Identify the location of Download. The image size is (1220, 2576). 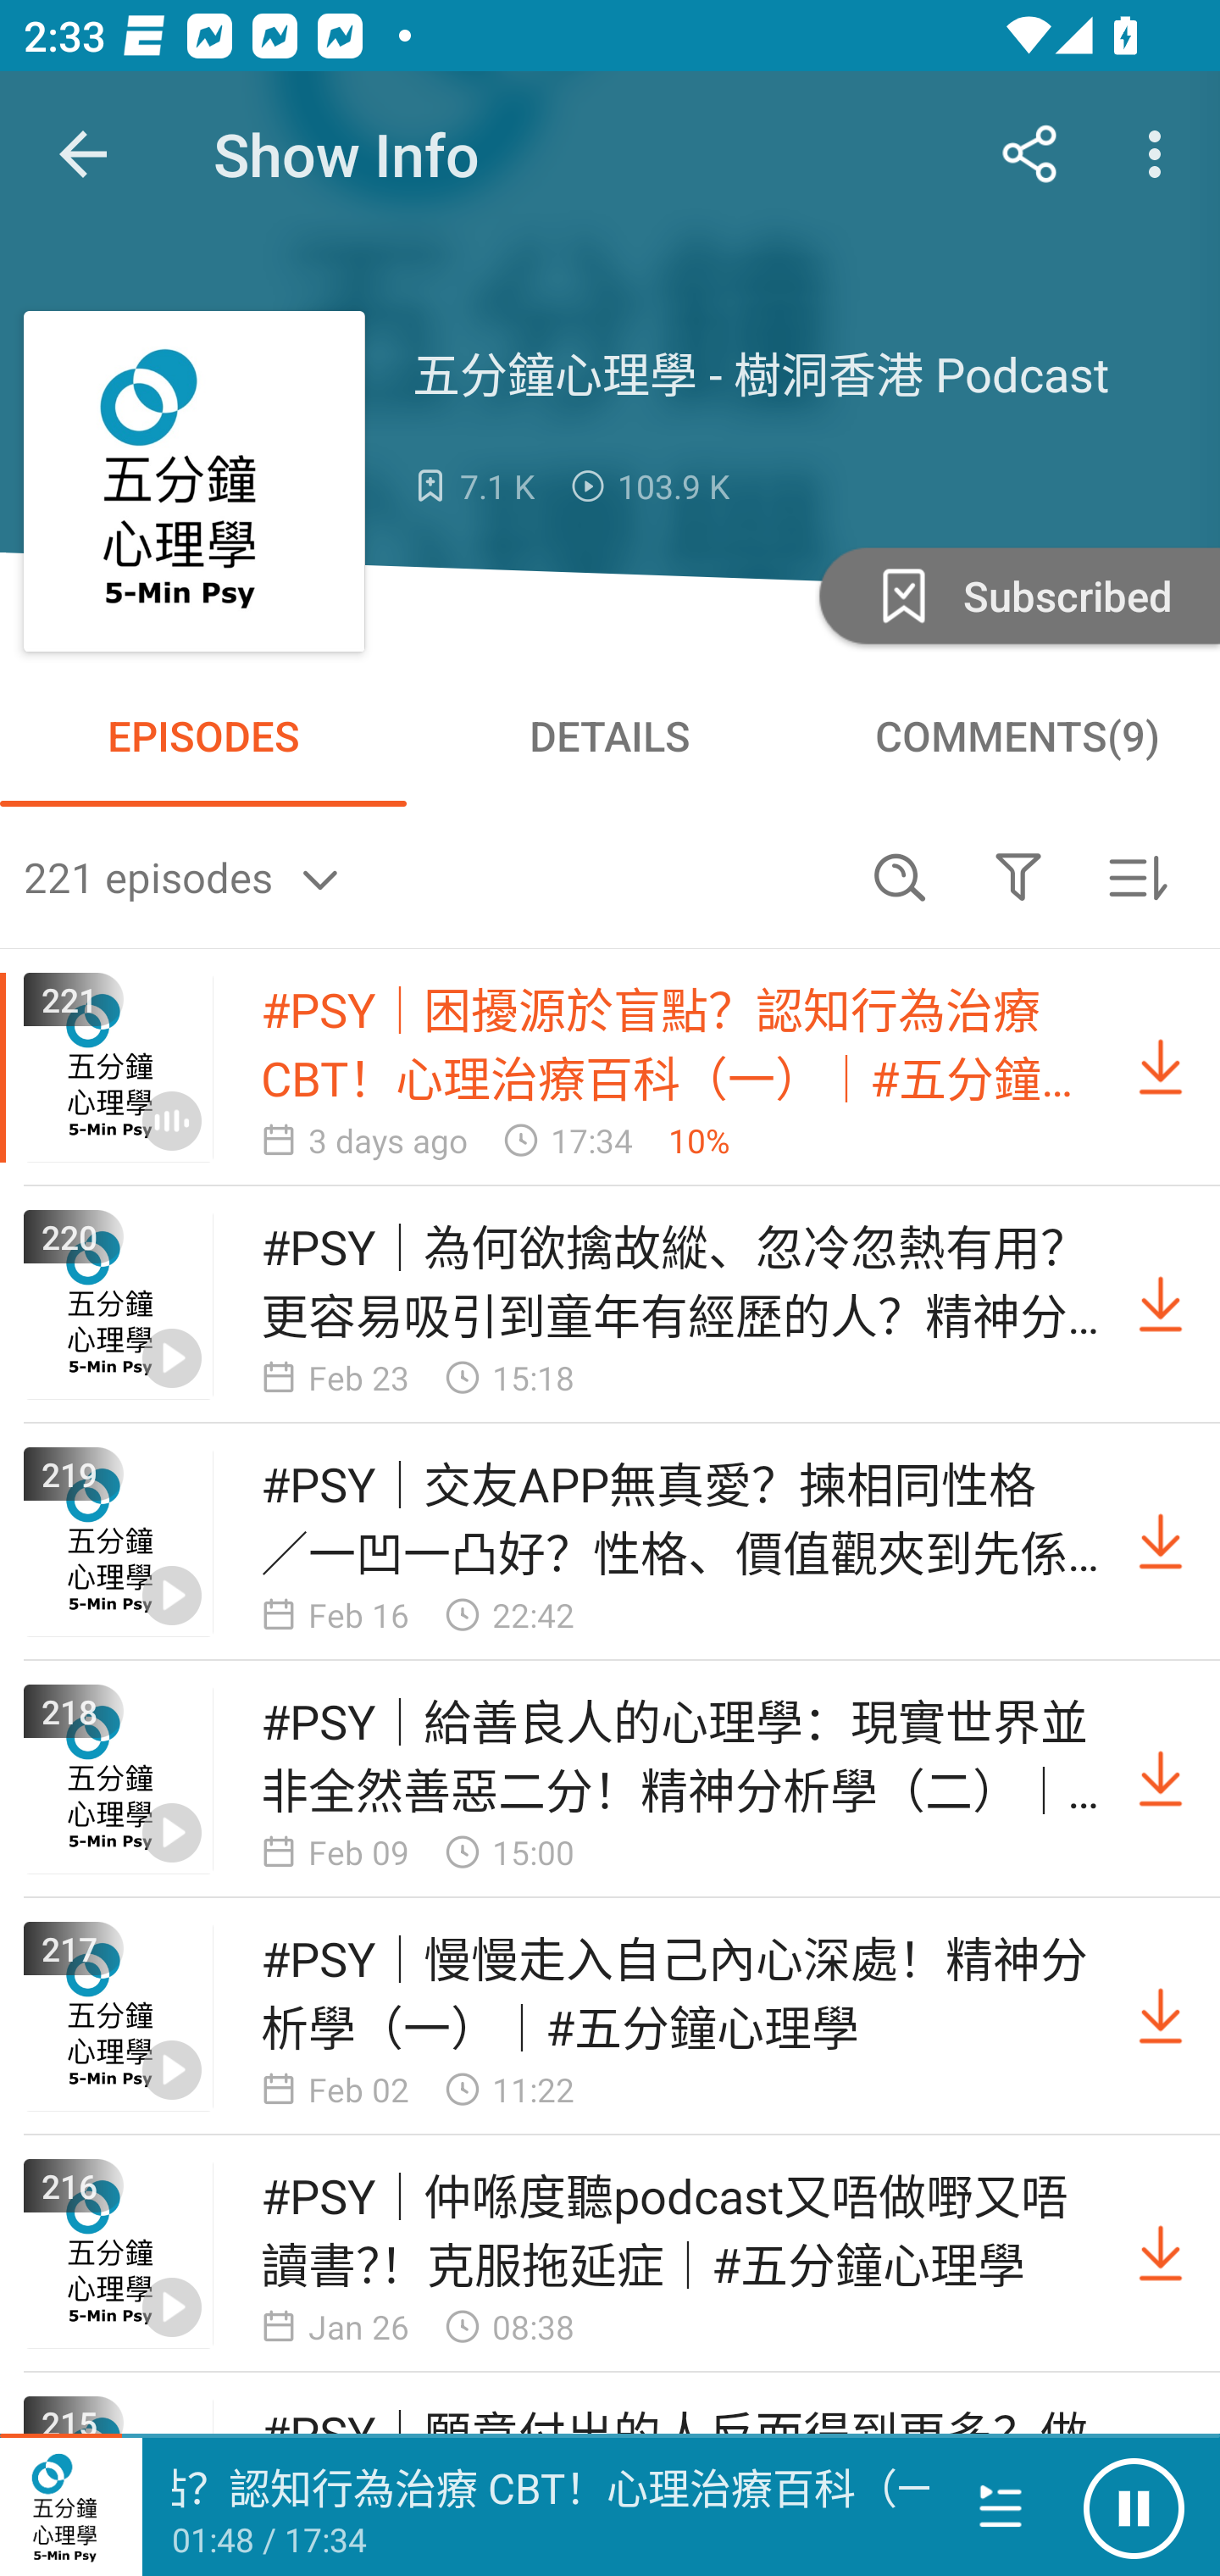
(1161, 2254).